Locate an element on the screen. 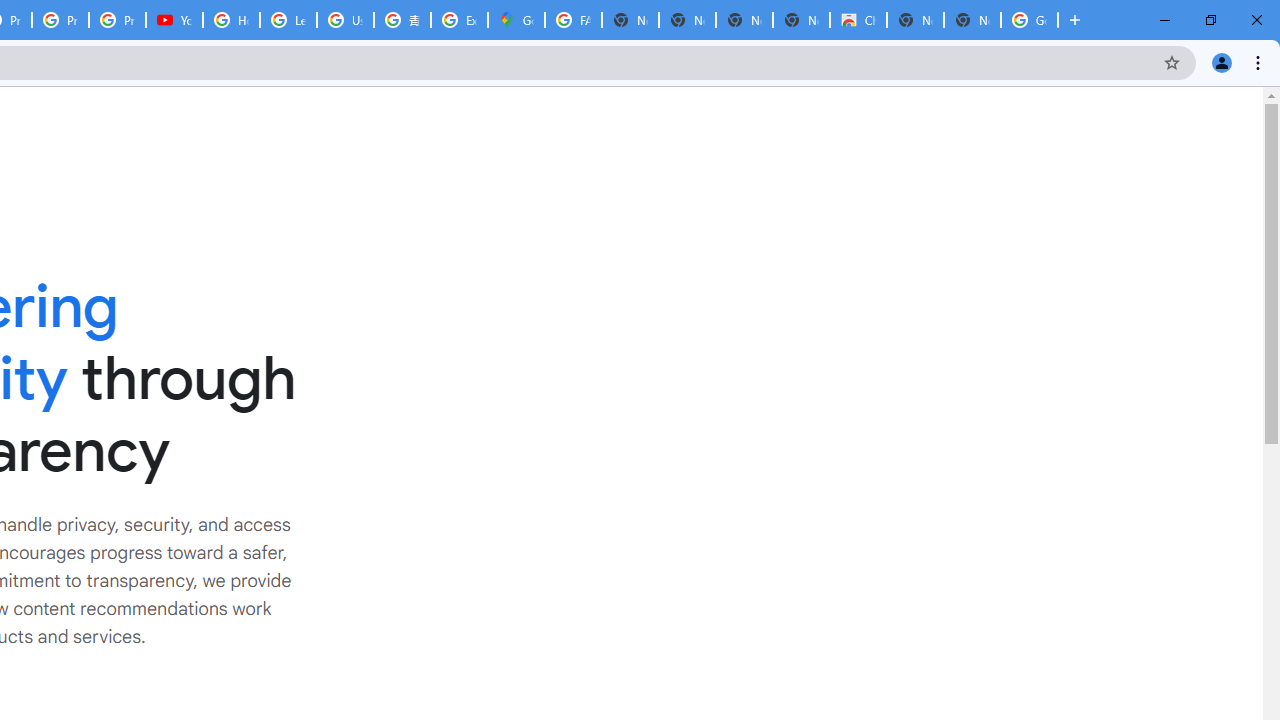 The height and width of the screenshot is (720, 1280). Google Maps is located at coordinates (516, 20).